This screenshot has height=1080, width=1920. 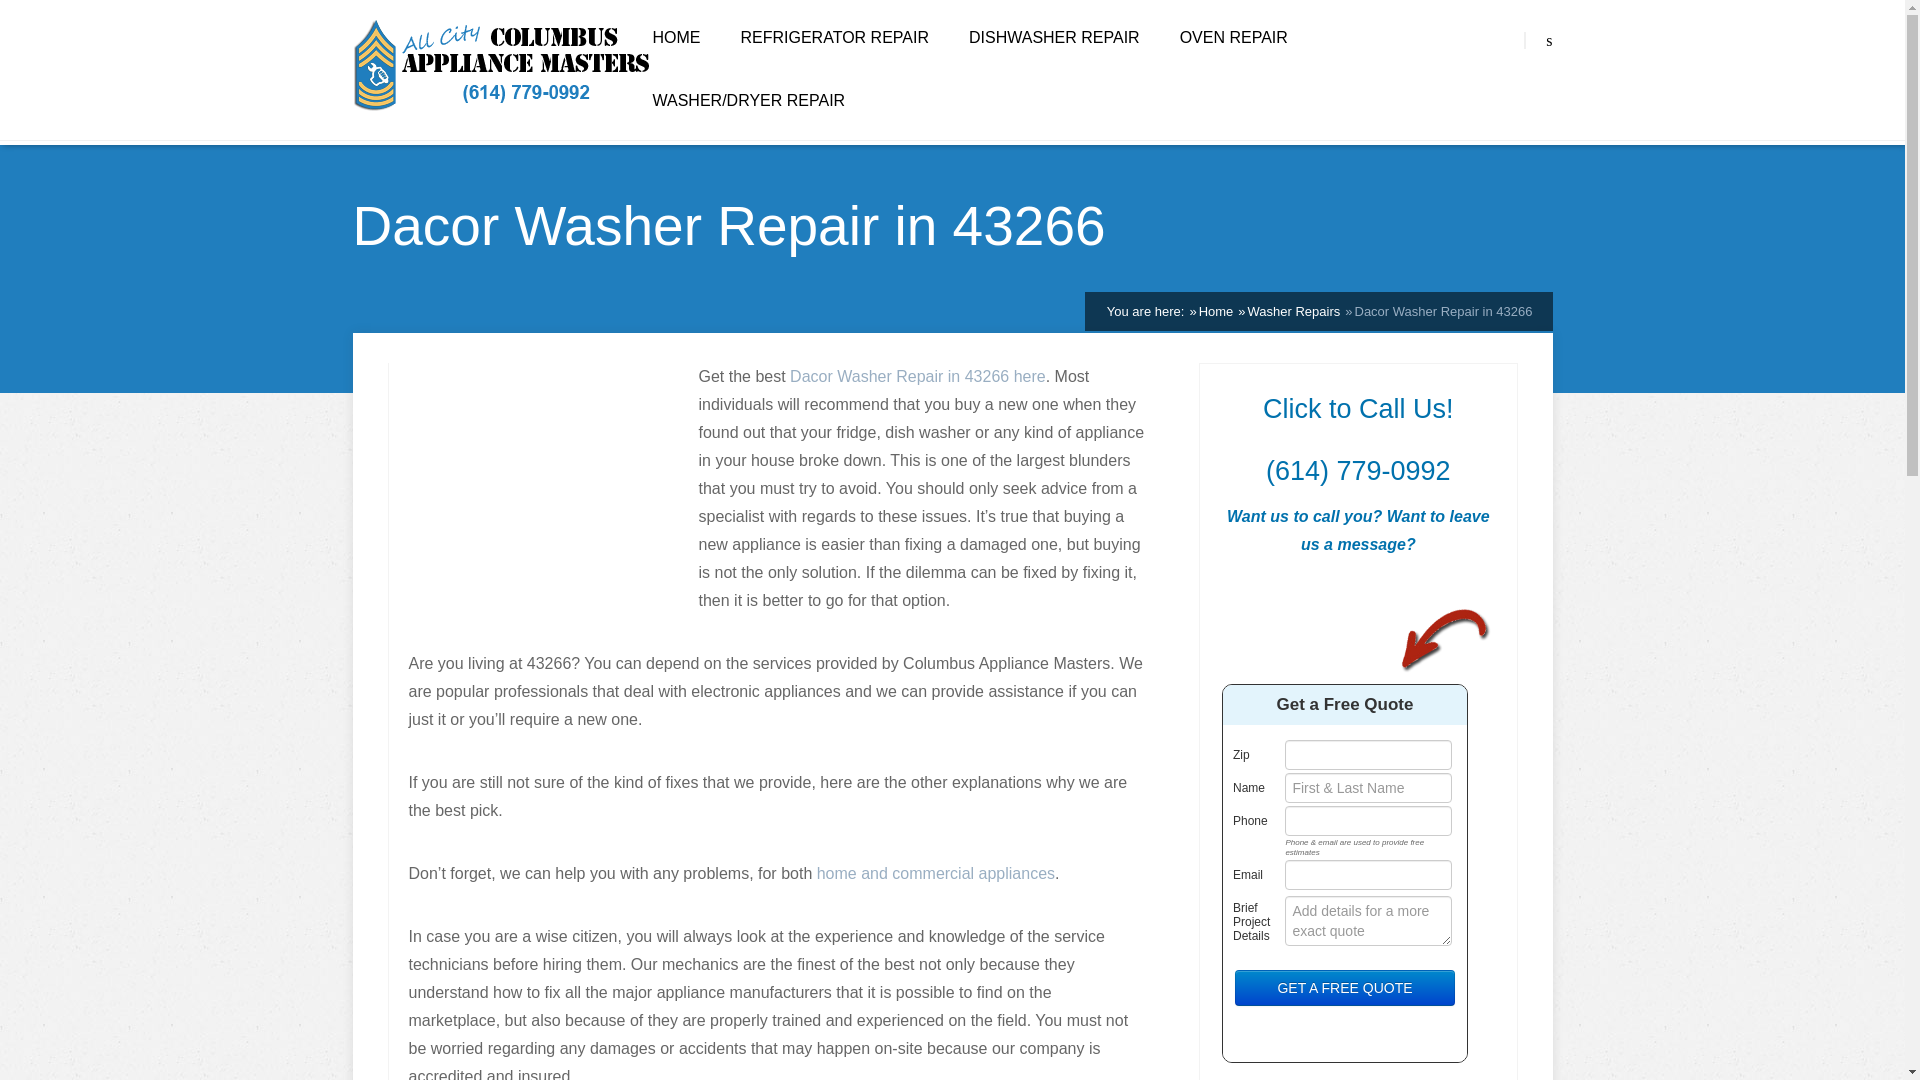 What do you see at coordinates (918, 376) in the screenshot?
I see `Dacor Washer Repair in 43266 here` at bounding box center [918, 376].